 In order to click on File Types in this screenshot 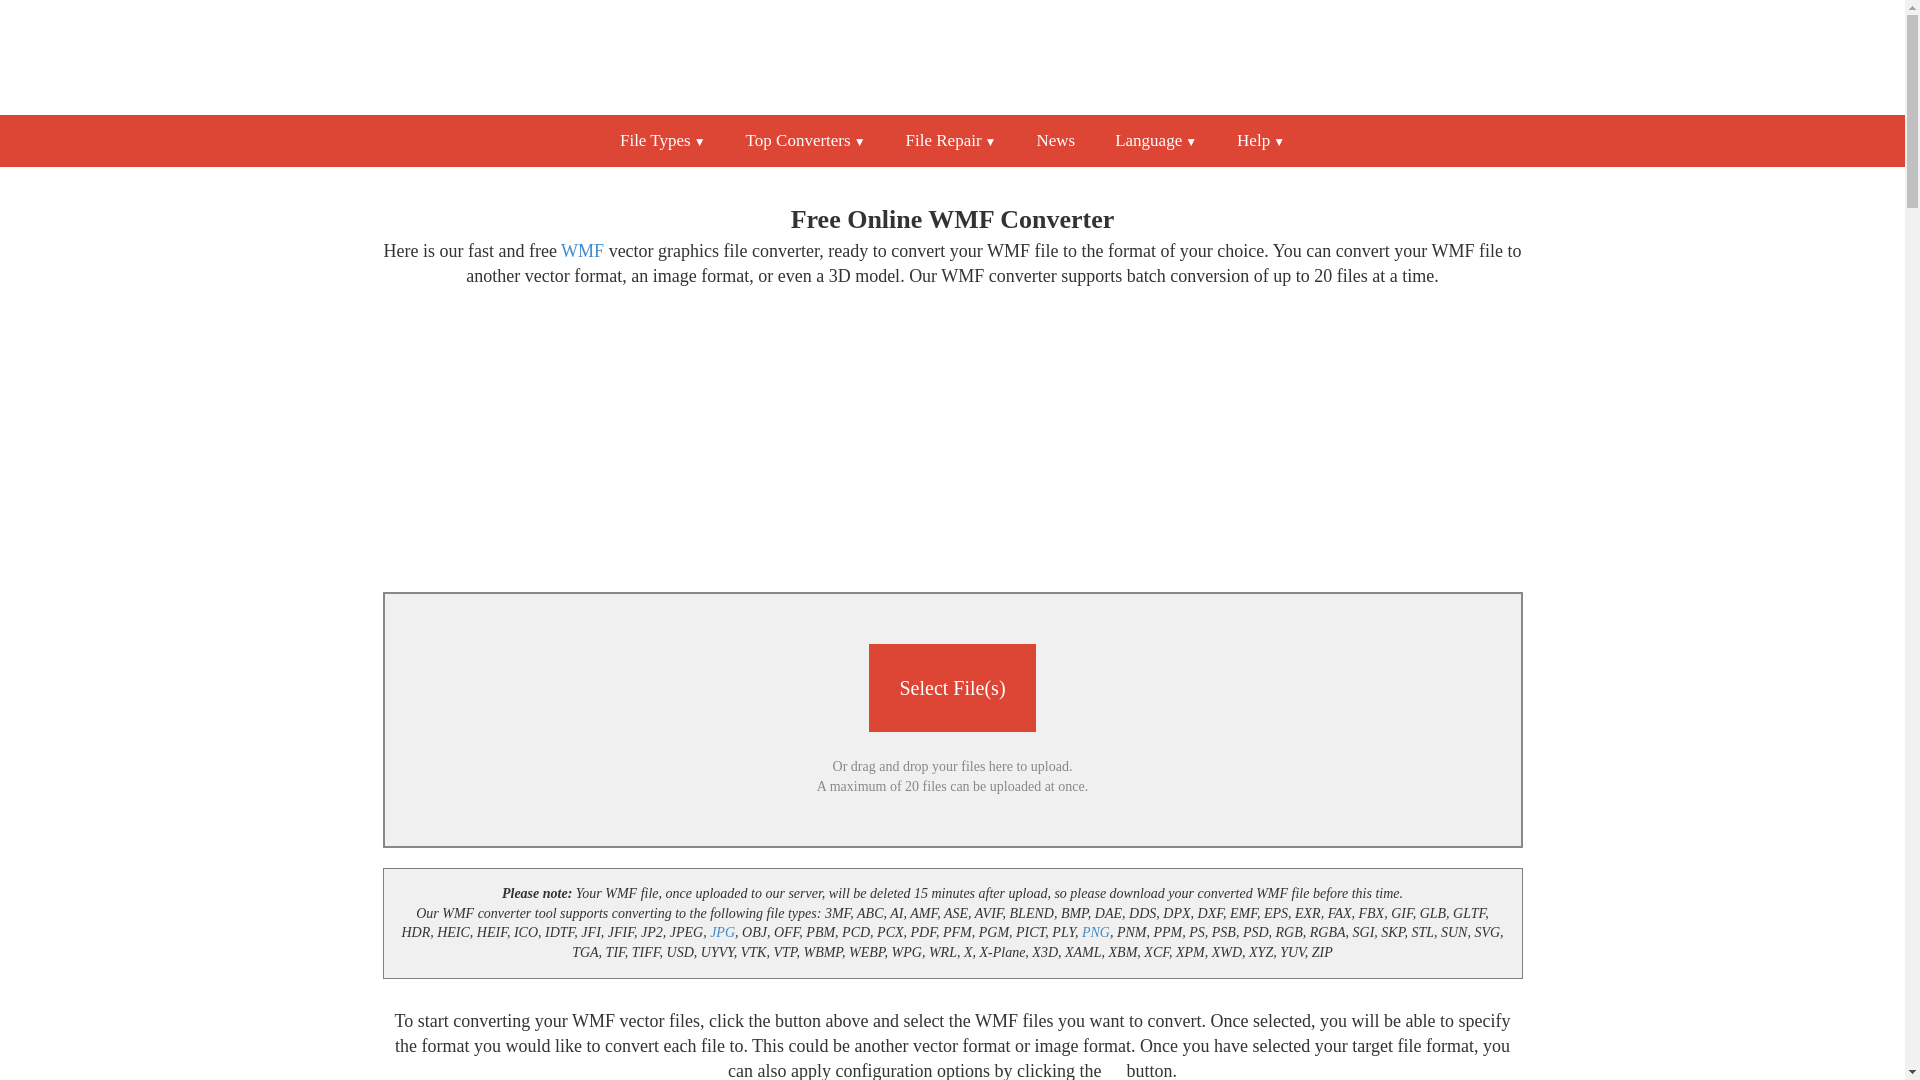, I will do `click(662, 140)`.